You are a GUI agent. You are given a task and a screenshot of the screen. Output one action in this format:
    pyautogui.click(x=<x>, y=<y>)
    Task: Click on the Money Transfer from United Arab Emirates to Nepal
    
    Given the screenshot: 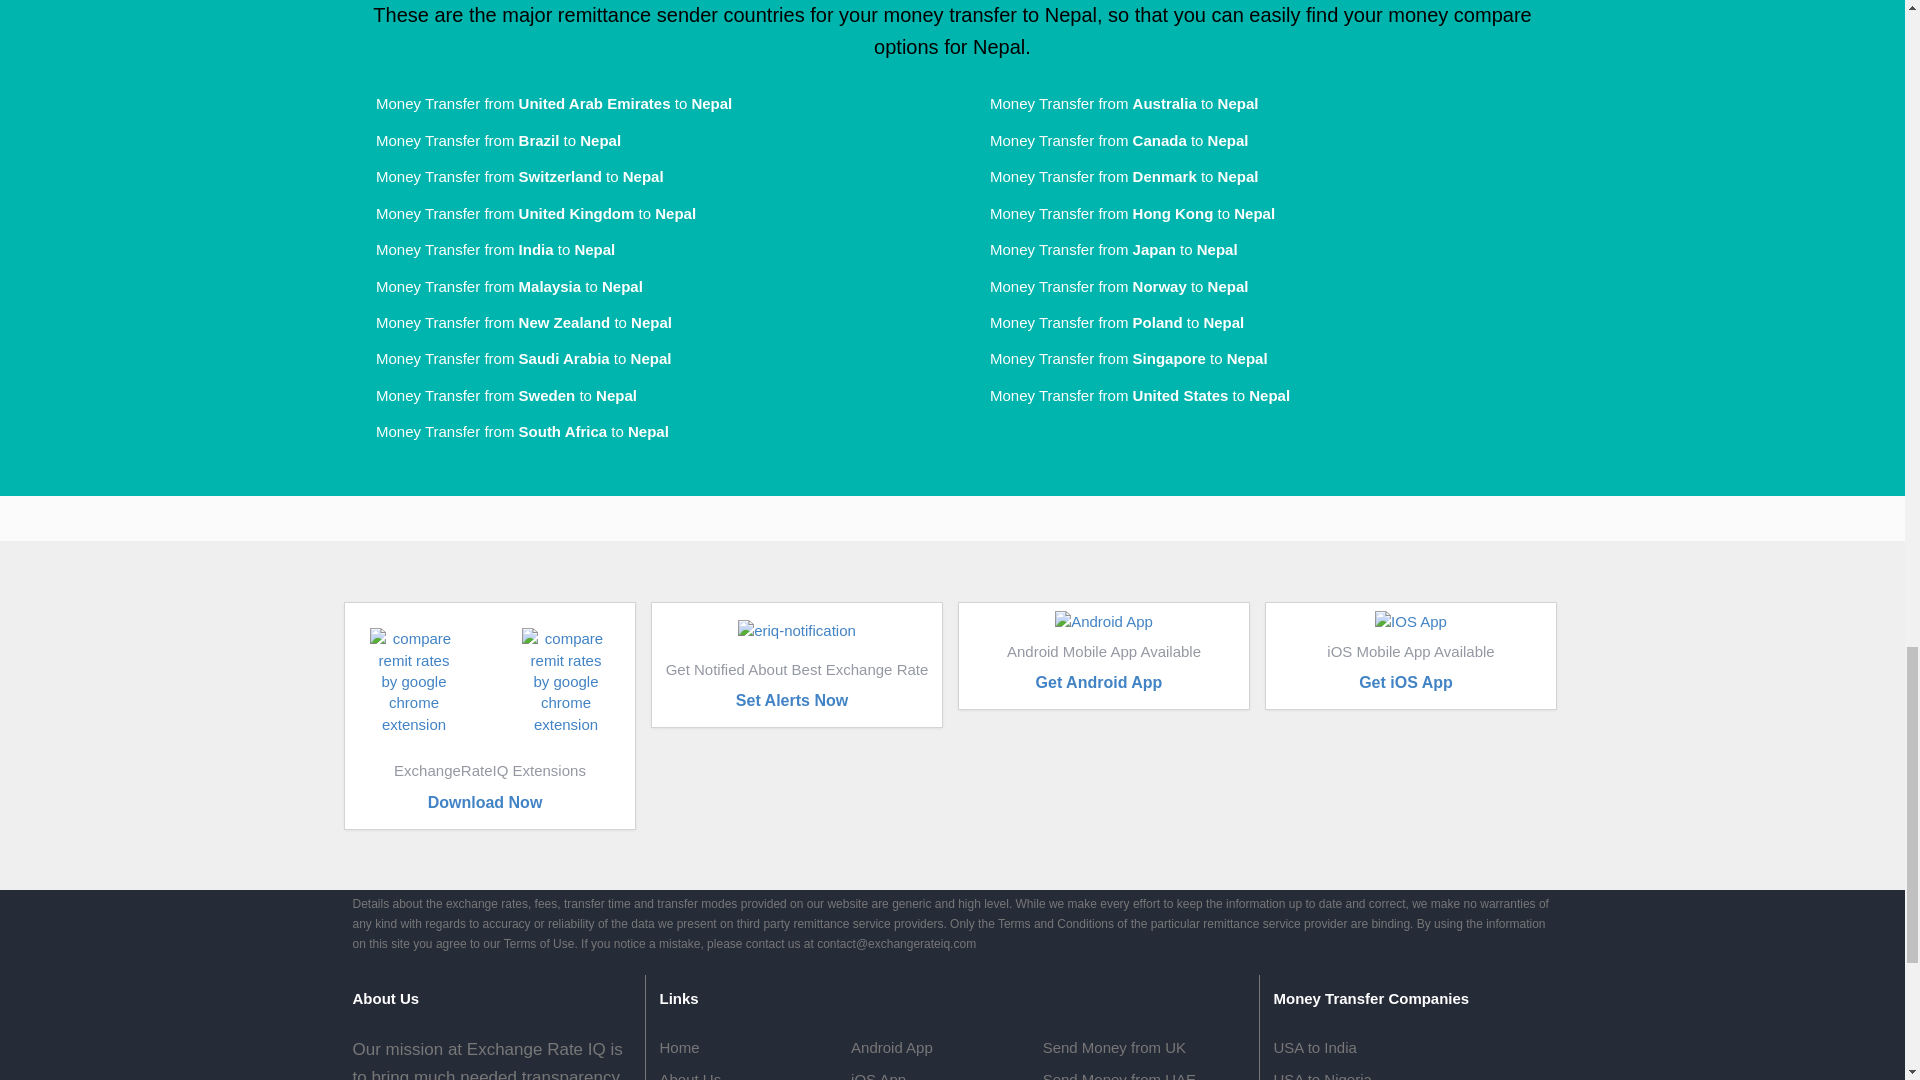 What is the action you would take?
    pyautogui.click(x=541, y=104)
    